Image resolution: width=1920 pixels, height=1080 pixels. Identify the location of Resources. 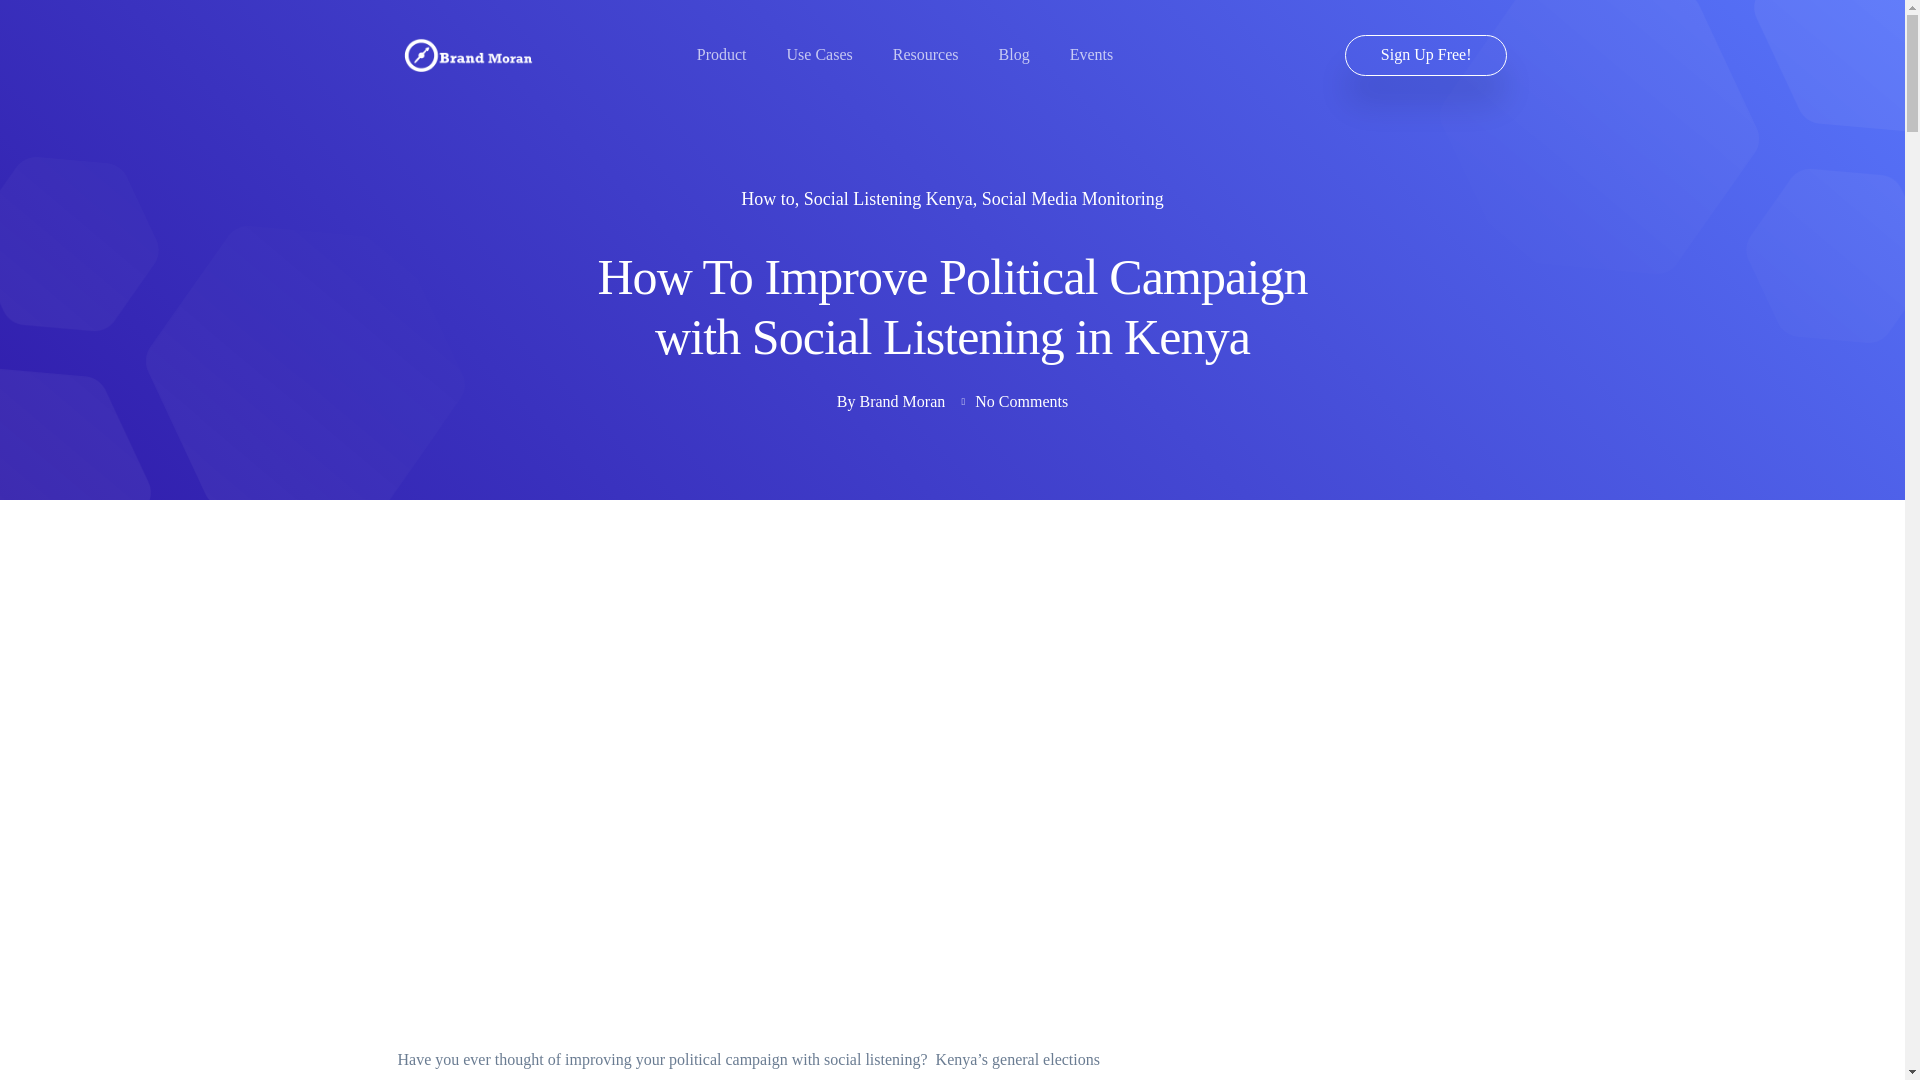
(925, 54).